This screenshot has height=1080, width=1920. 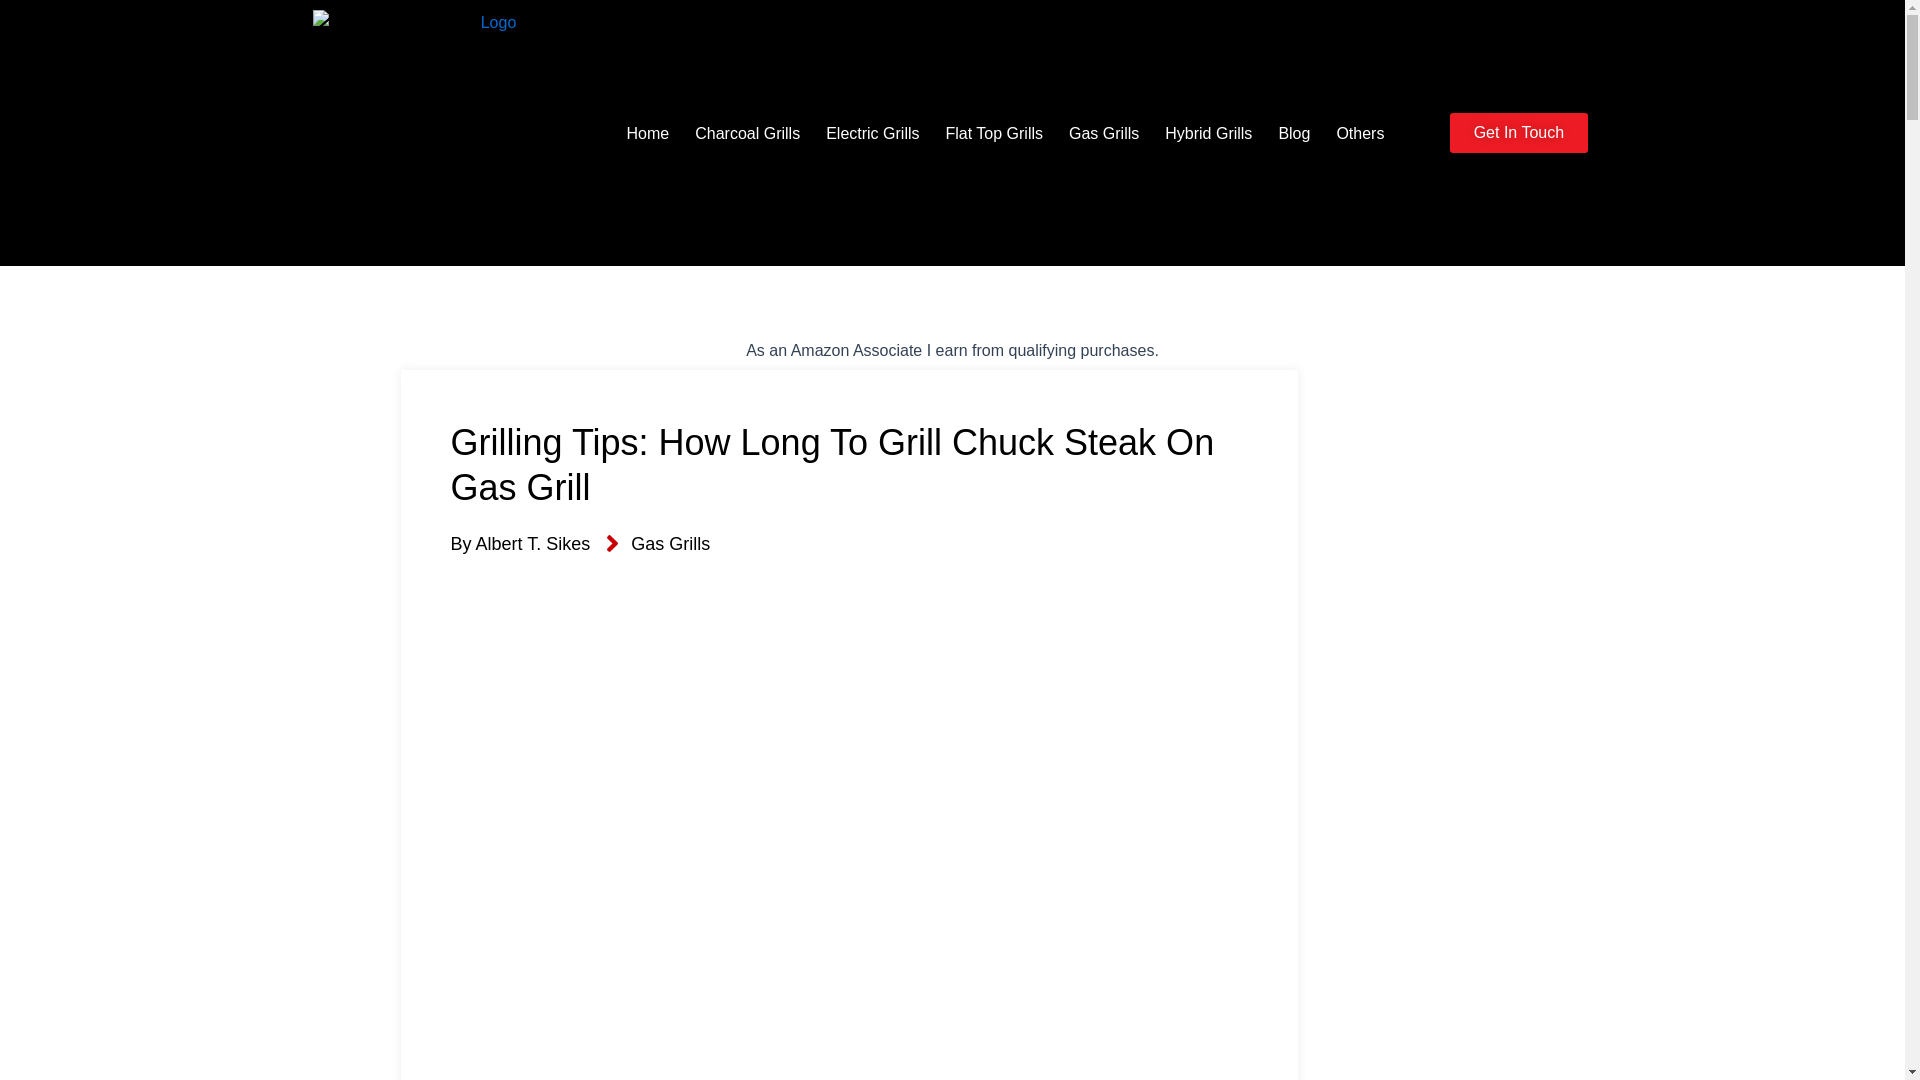 I want to click on Home, so click(x=648, y=133).